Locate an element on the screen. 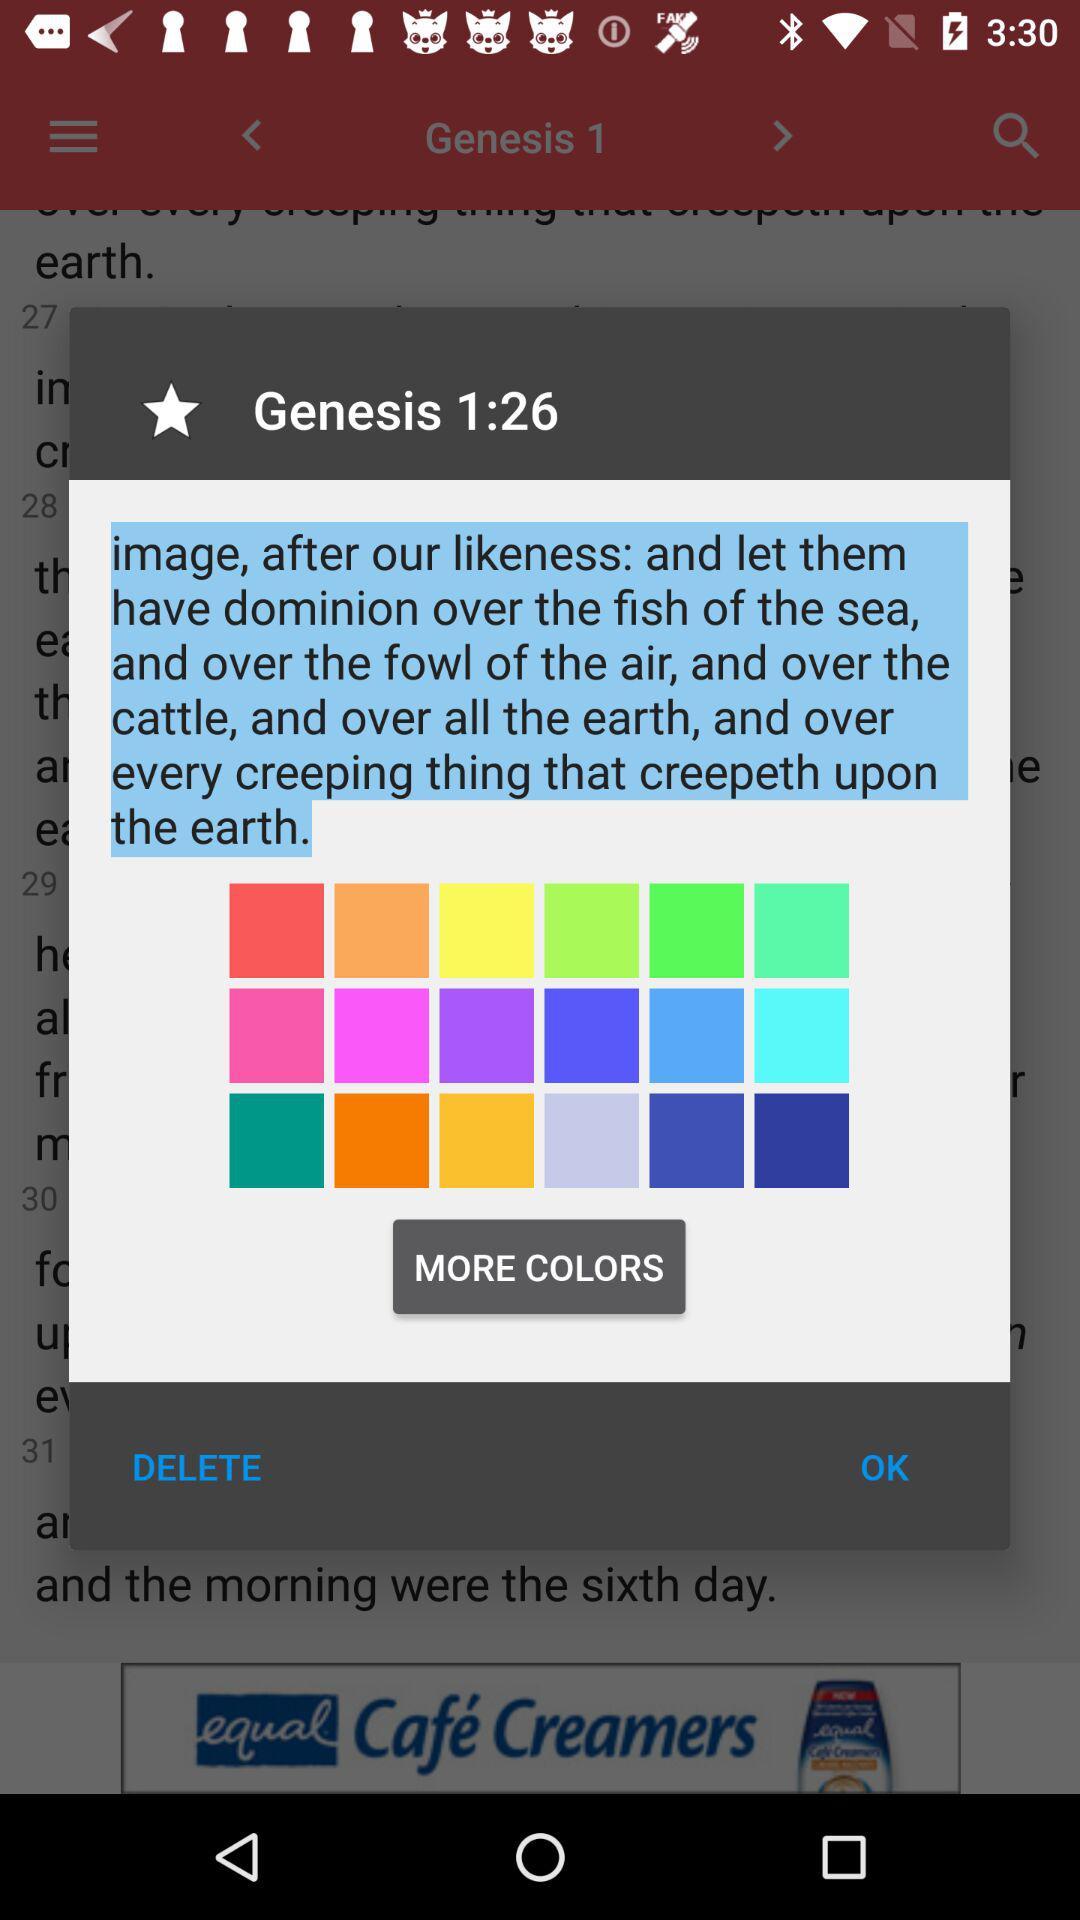 This screenshot has width=1080, height=1920. select color pink is located at coordinates (382, 1036).